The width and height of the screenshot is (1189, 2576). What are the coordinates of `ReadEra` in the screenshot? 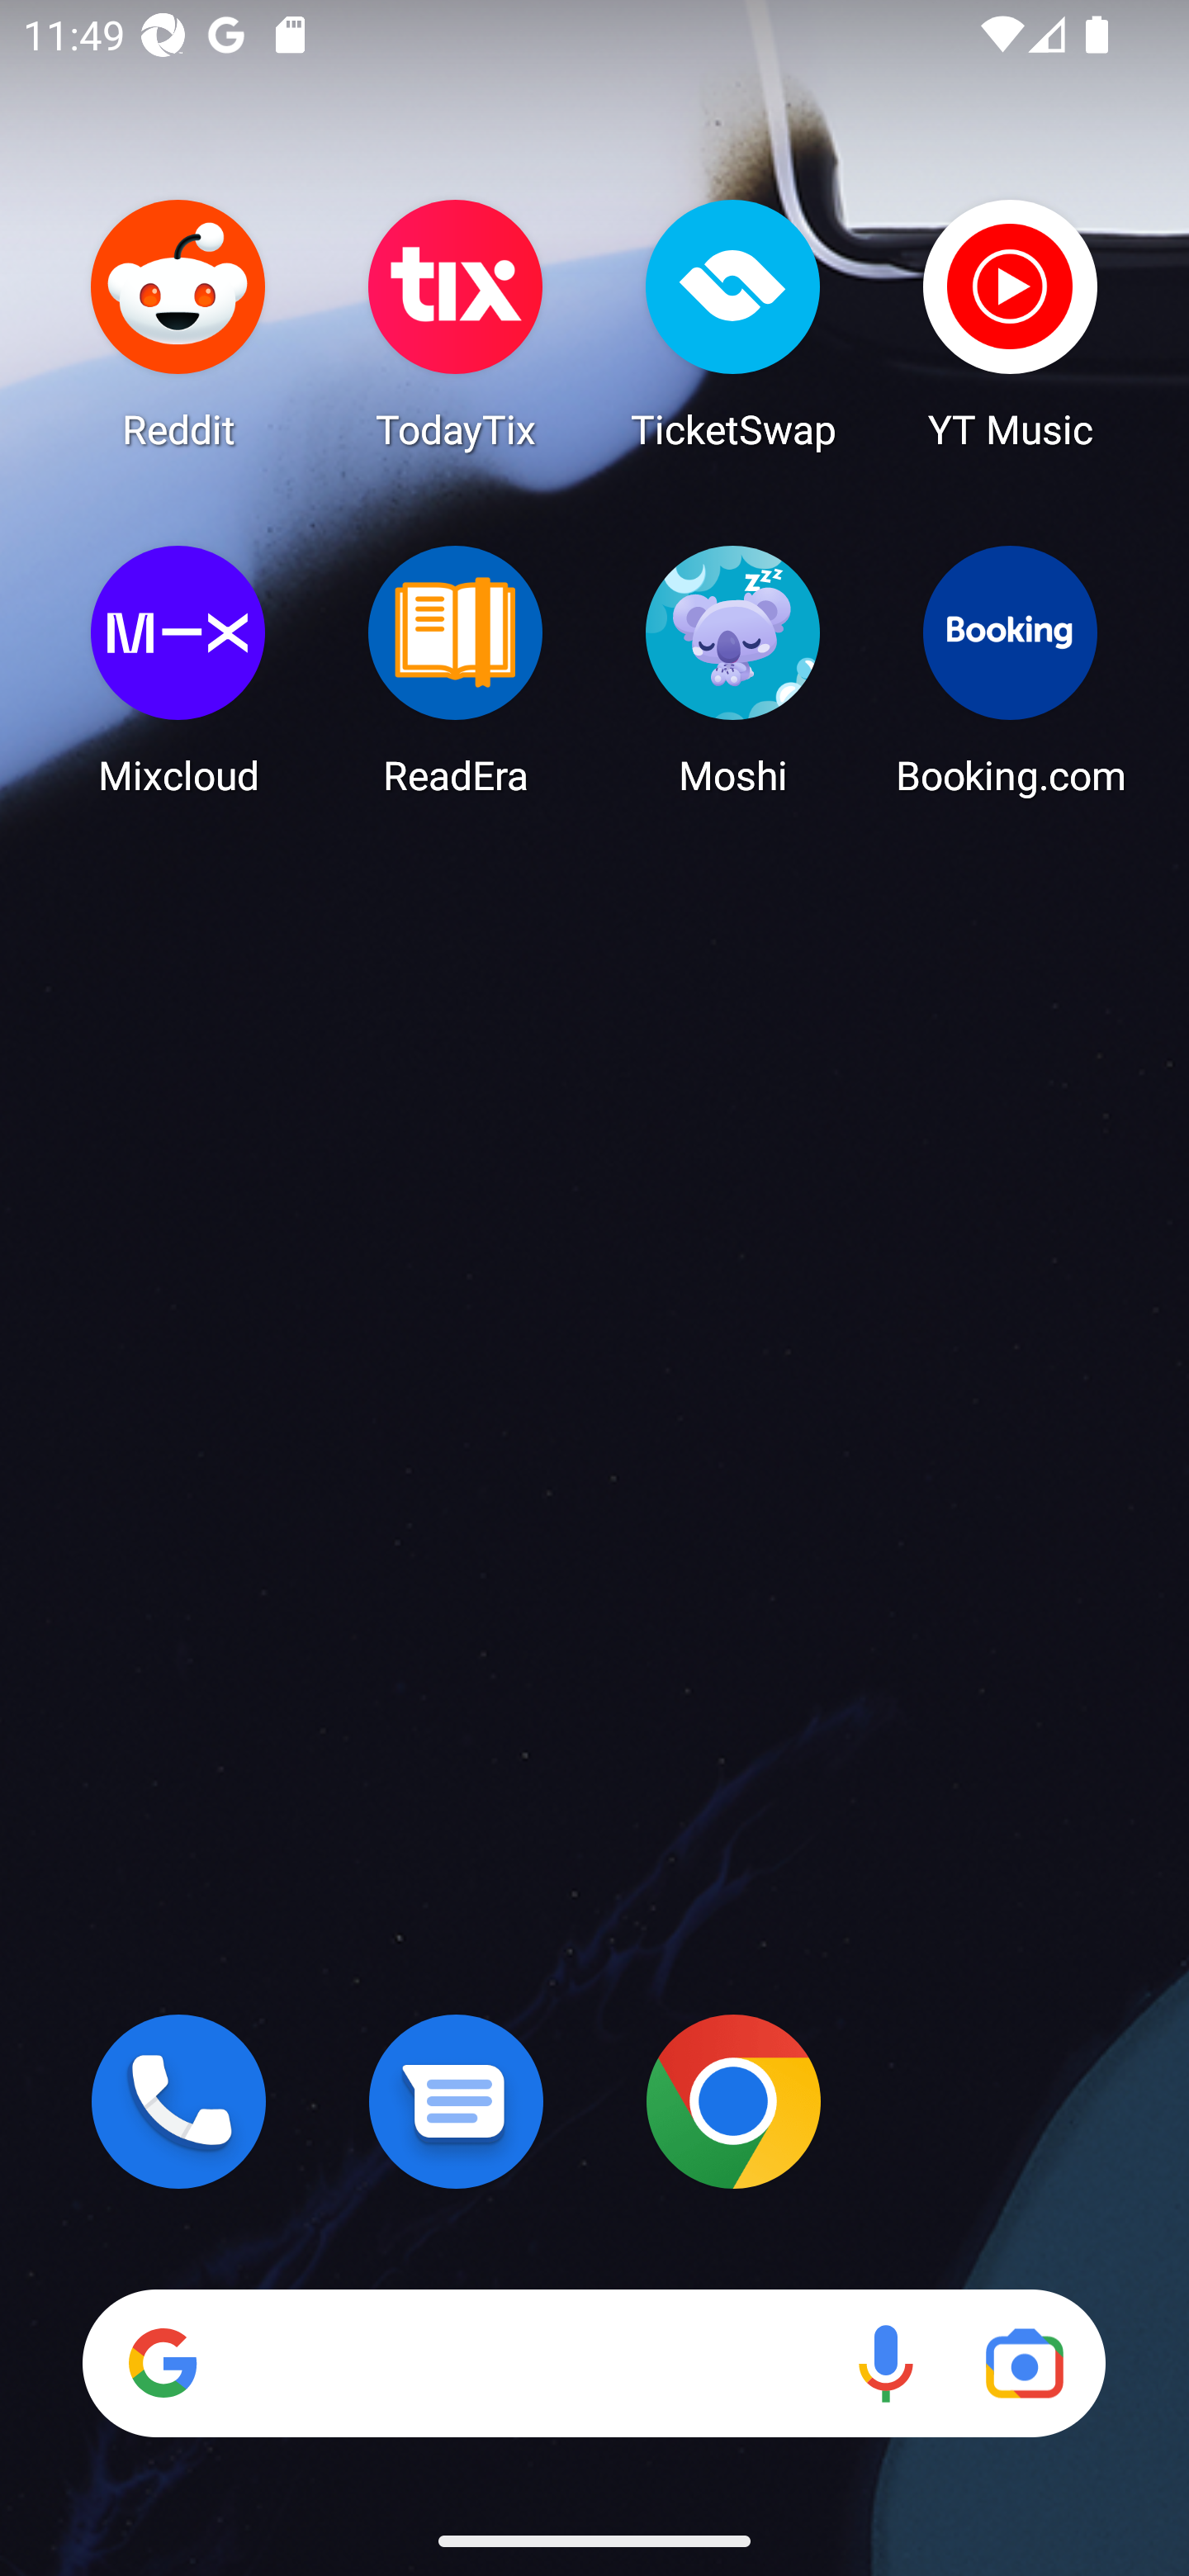 It's located at (456, 670).